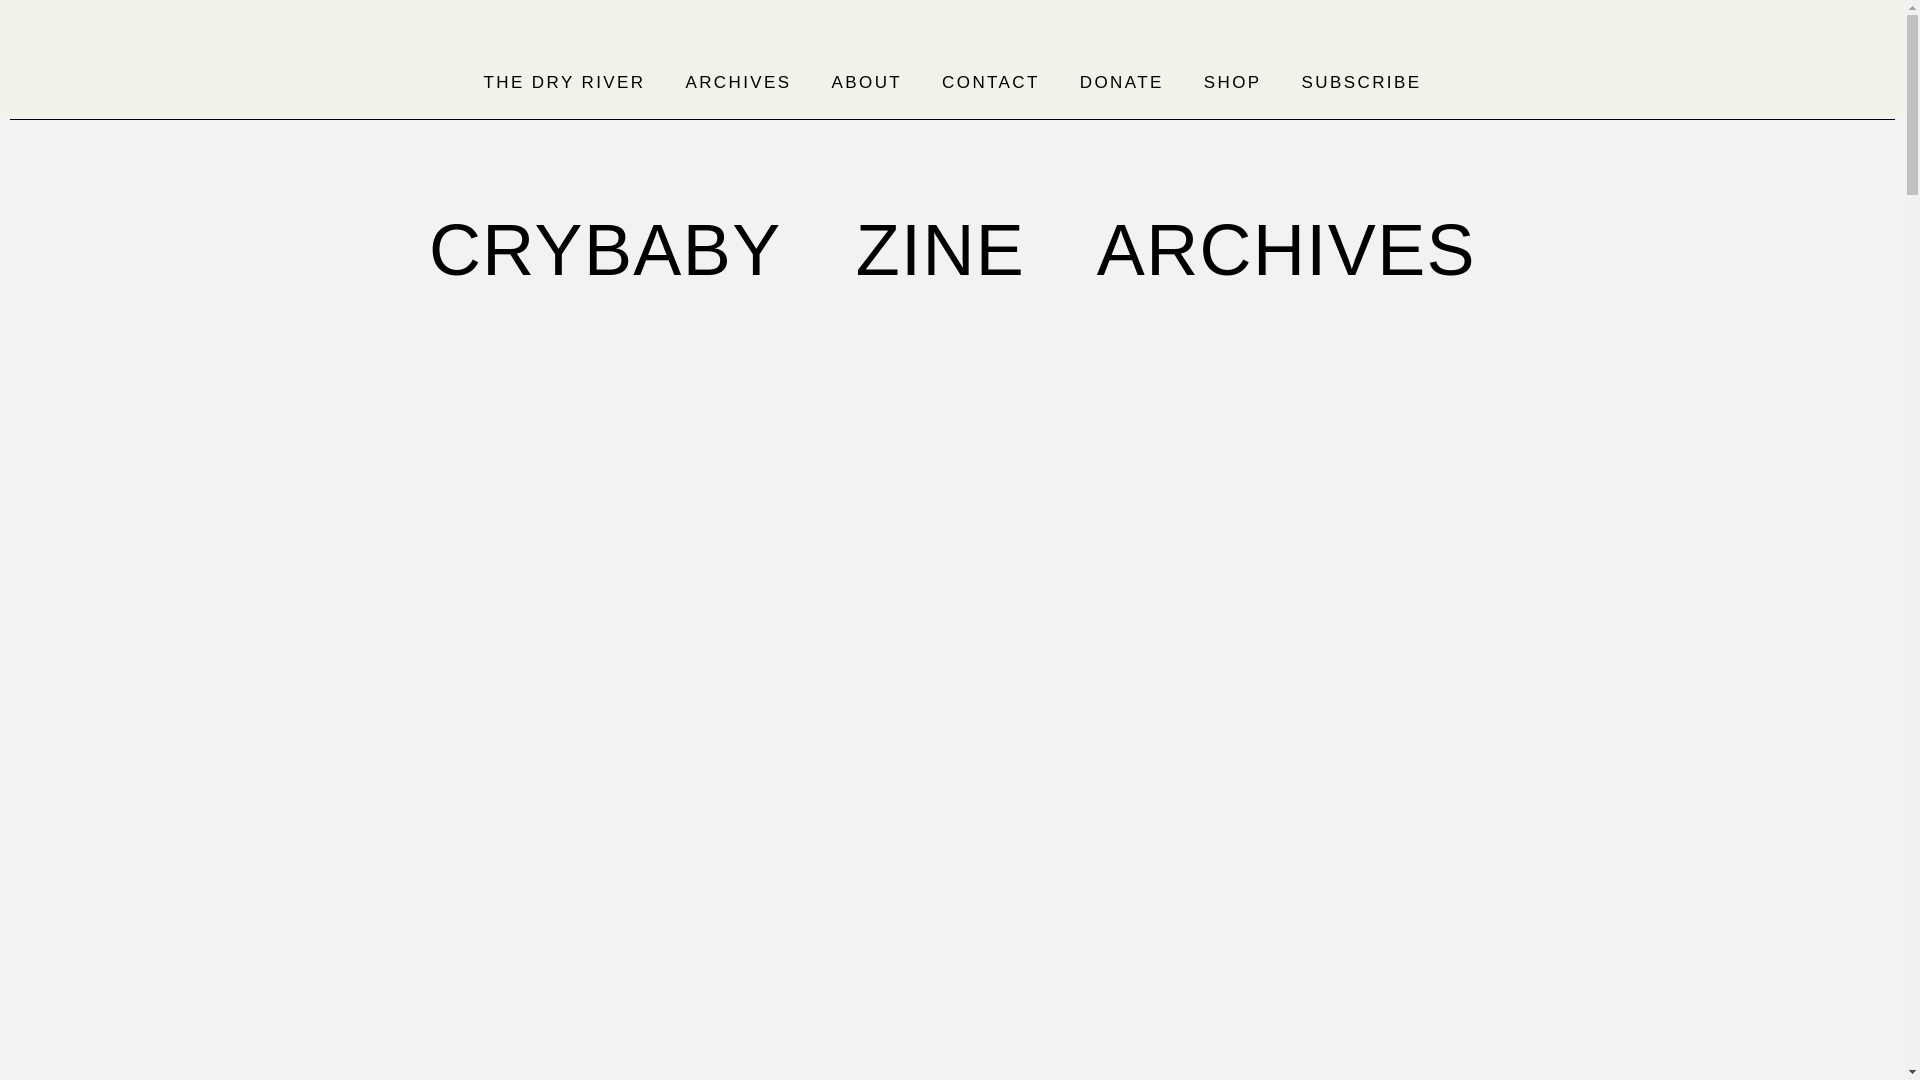  I want to click on SUBSCRIBE, so click(1362, 82).